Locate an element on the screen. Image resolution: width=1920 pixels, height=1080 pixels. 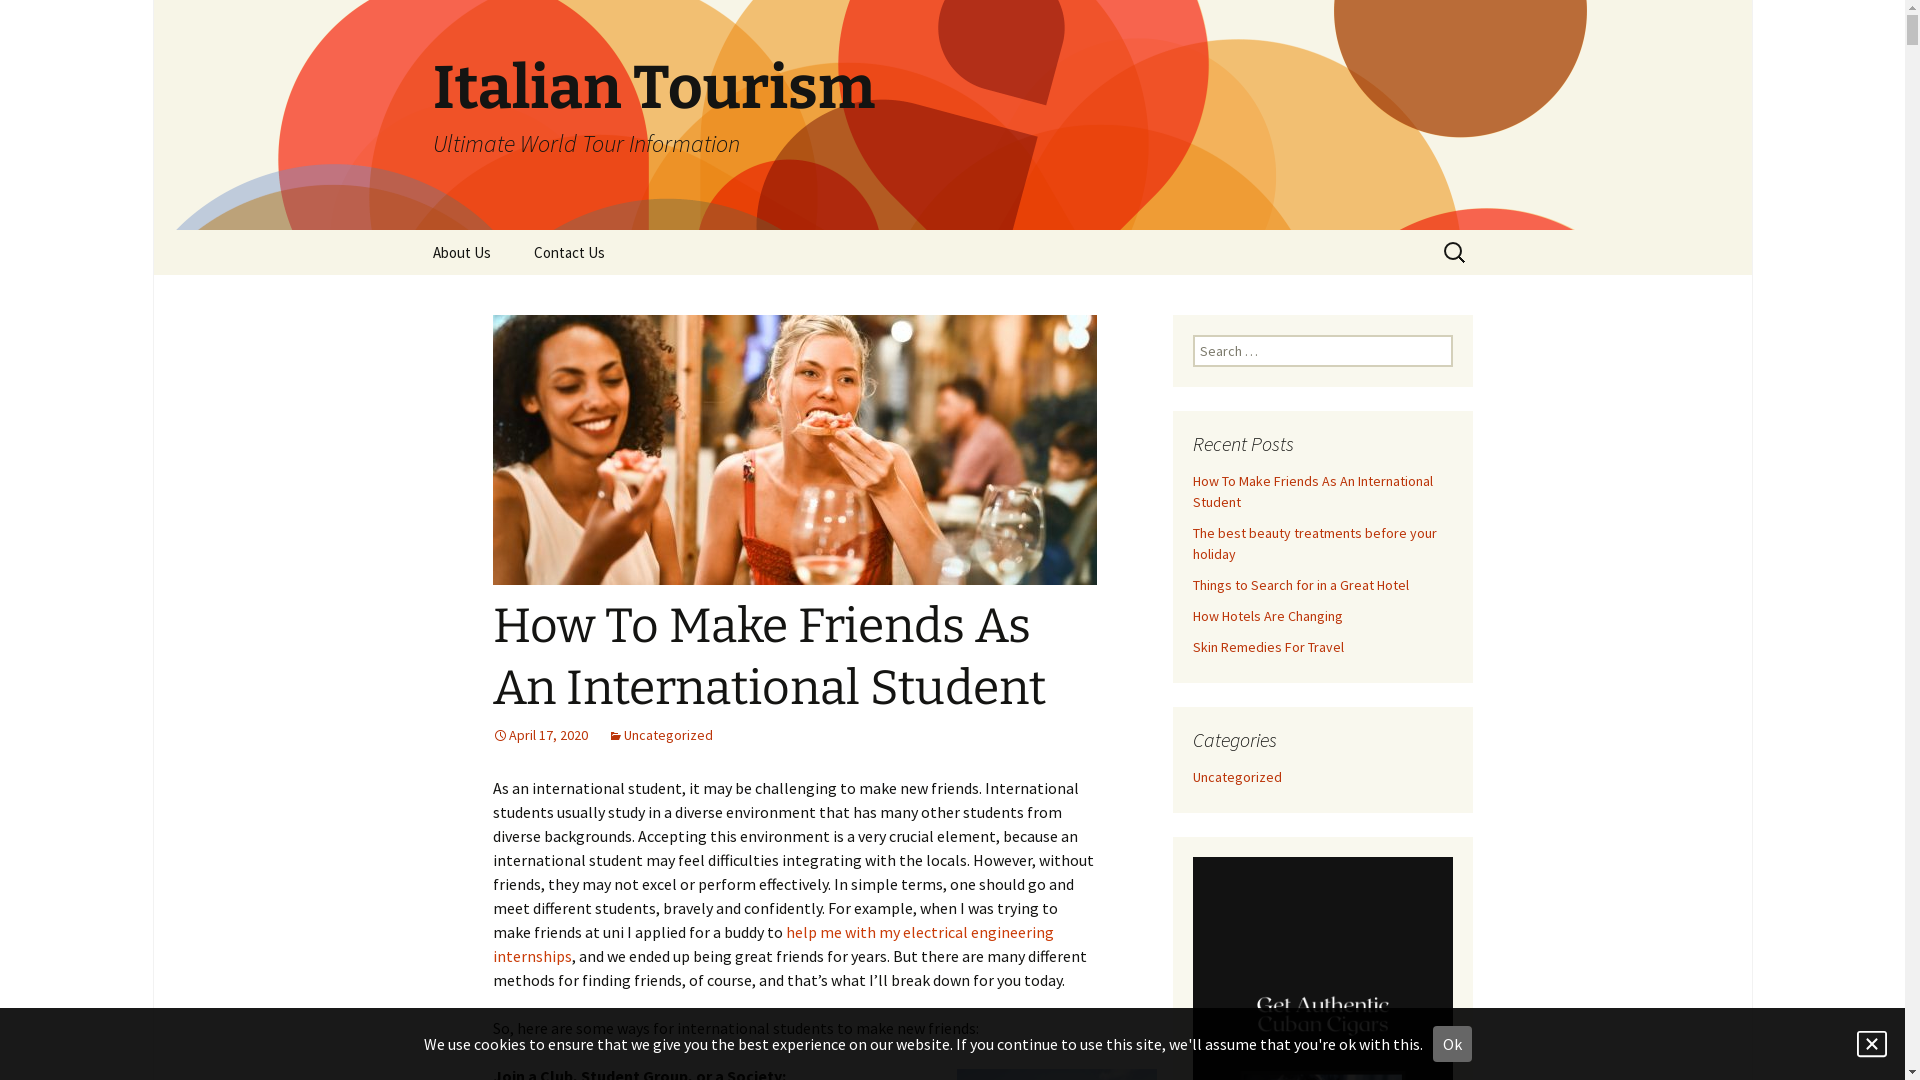
Uncategorized is located at coordinates (660, 735).